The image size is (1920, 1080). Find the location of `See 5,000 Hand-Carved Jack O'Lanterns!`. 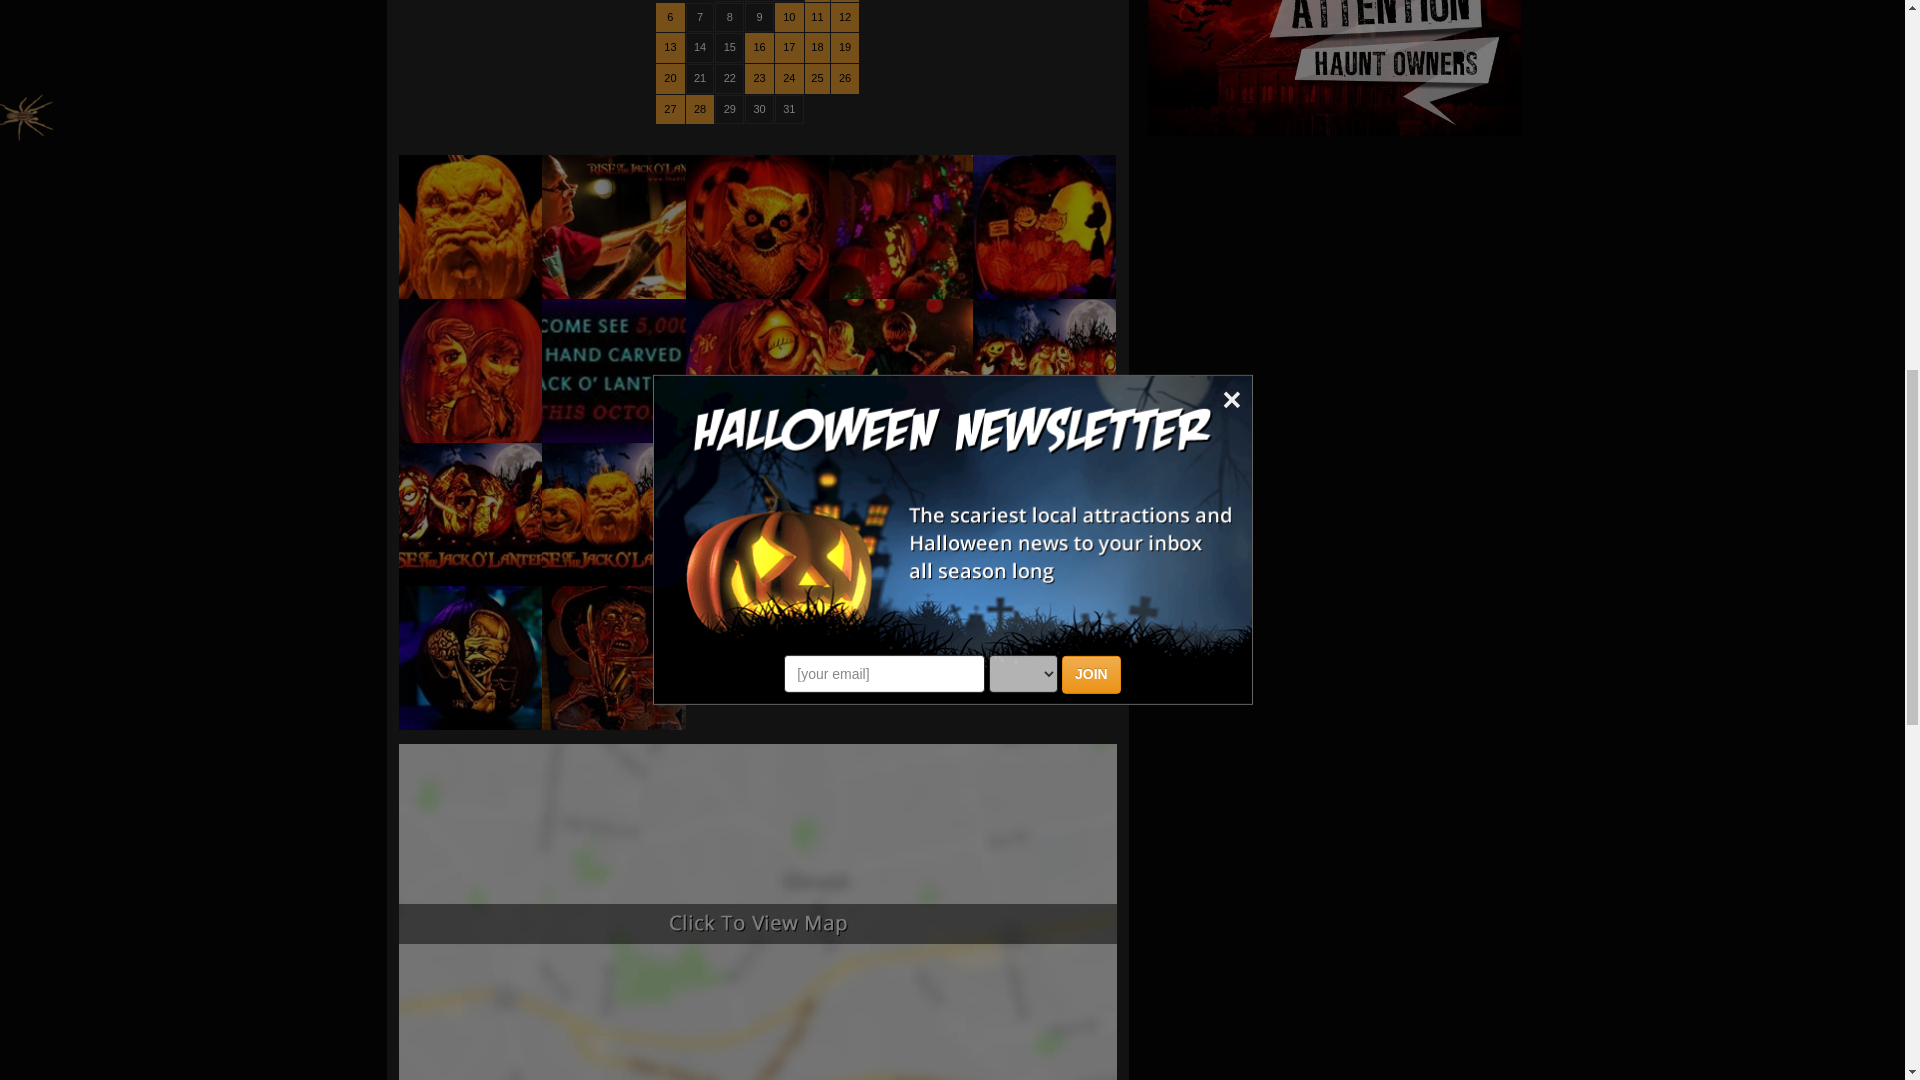

See 5,000 Hand-Carved Jack O'Lanterns! is located at coordinates (469, 512).